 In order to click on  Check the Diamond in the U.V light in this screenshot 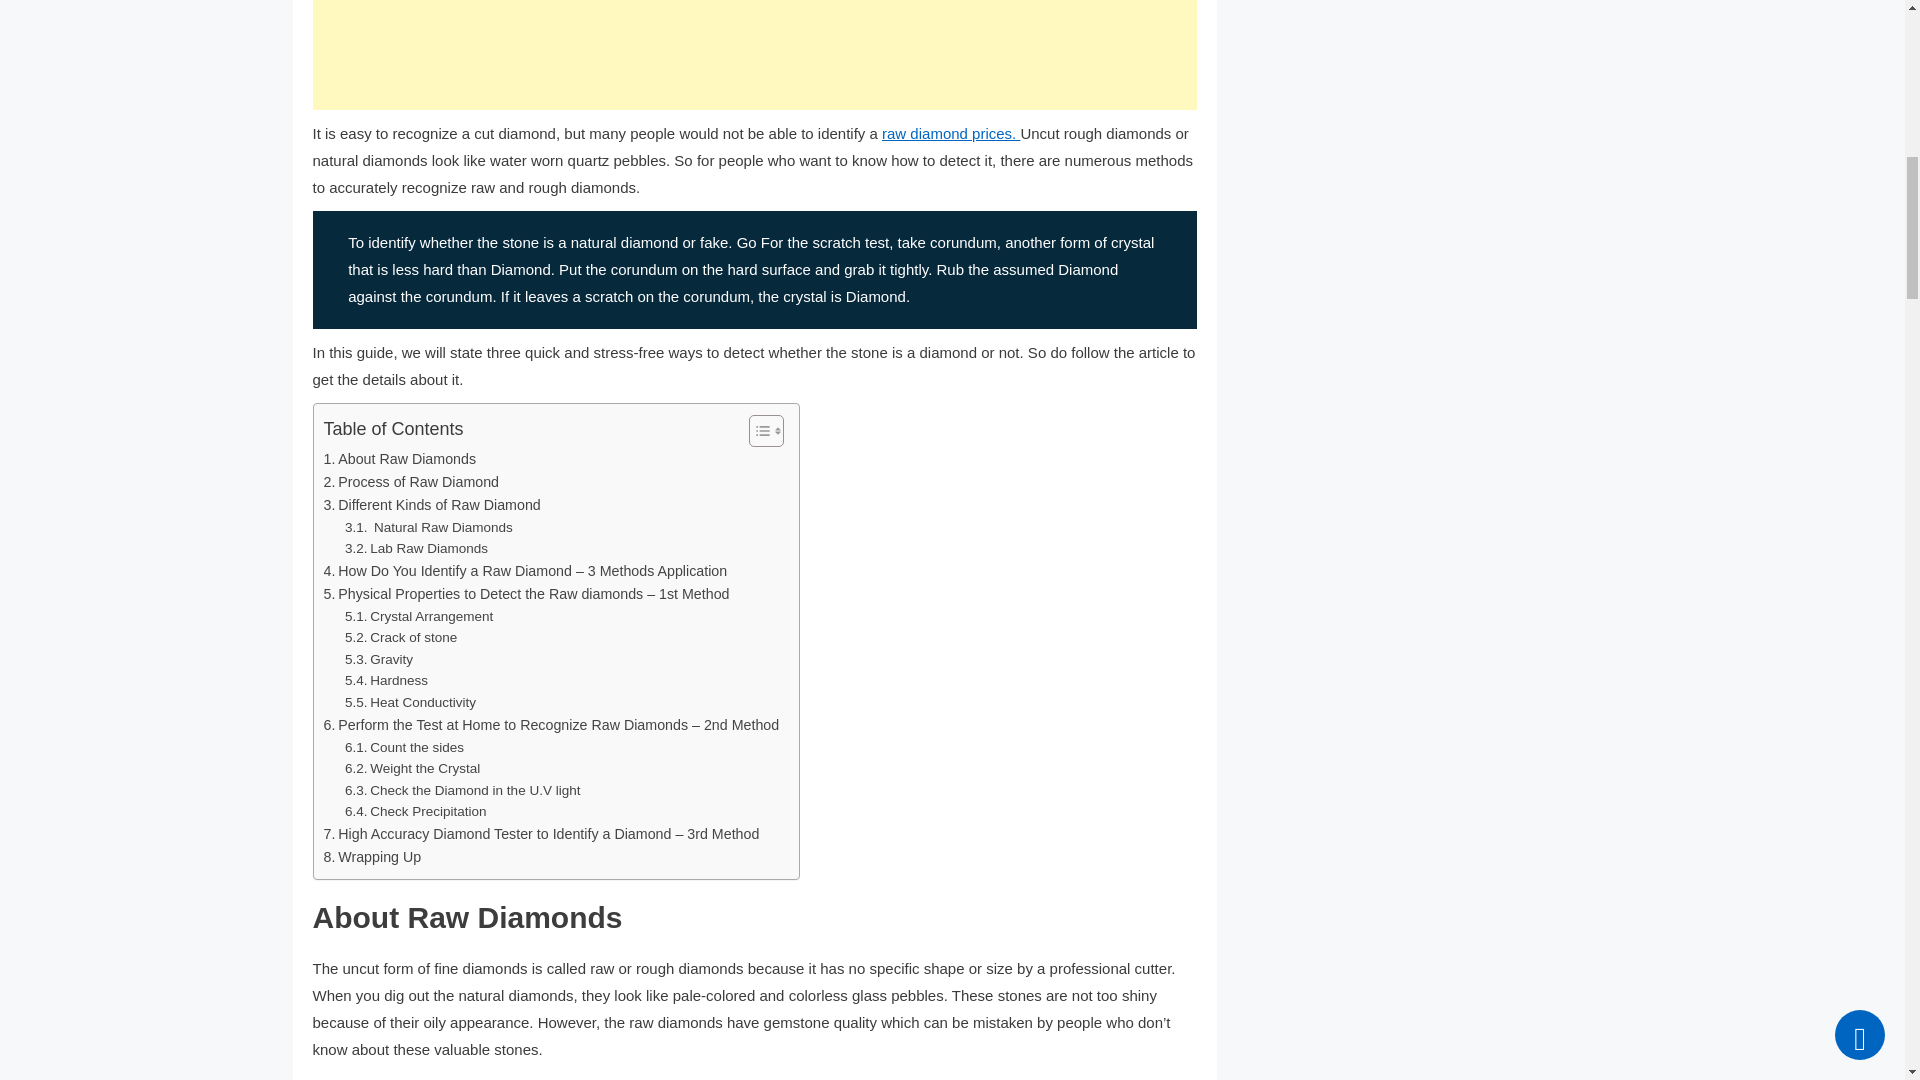, I will do `click(463, 790)`.